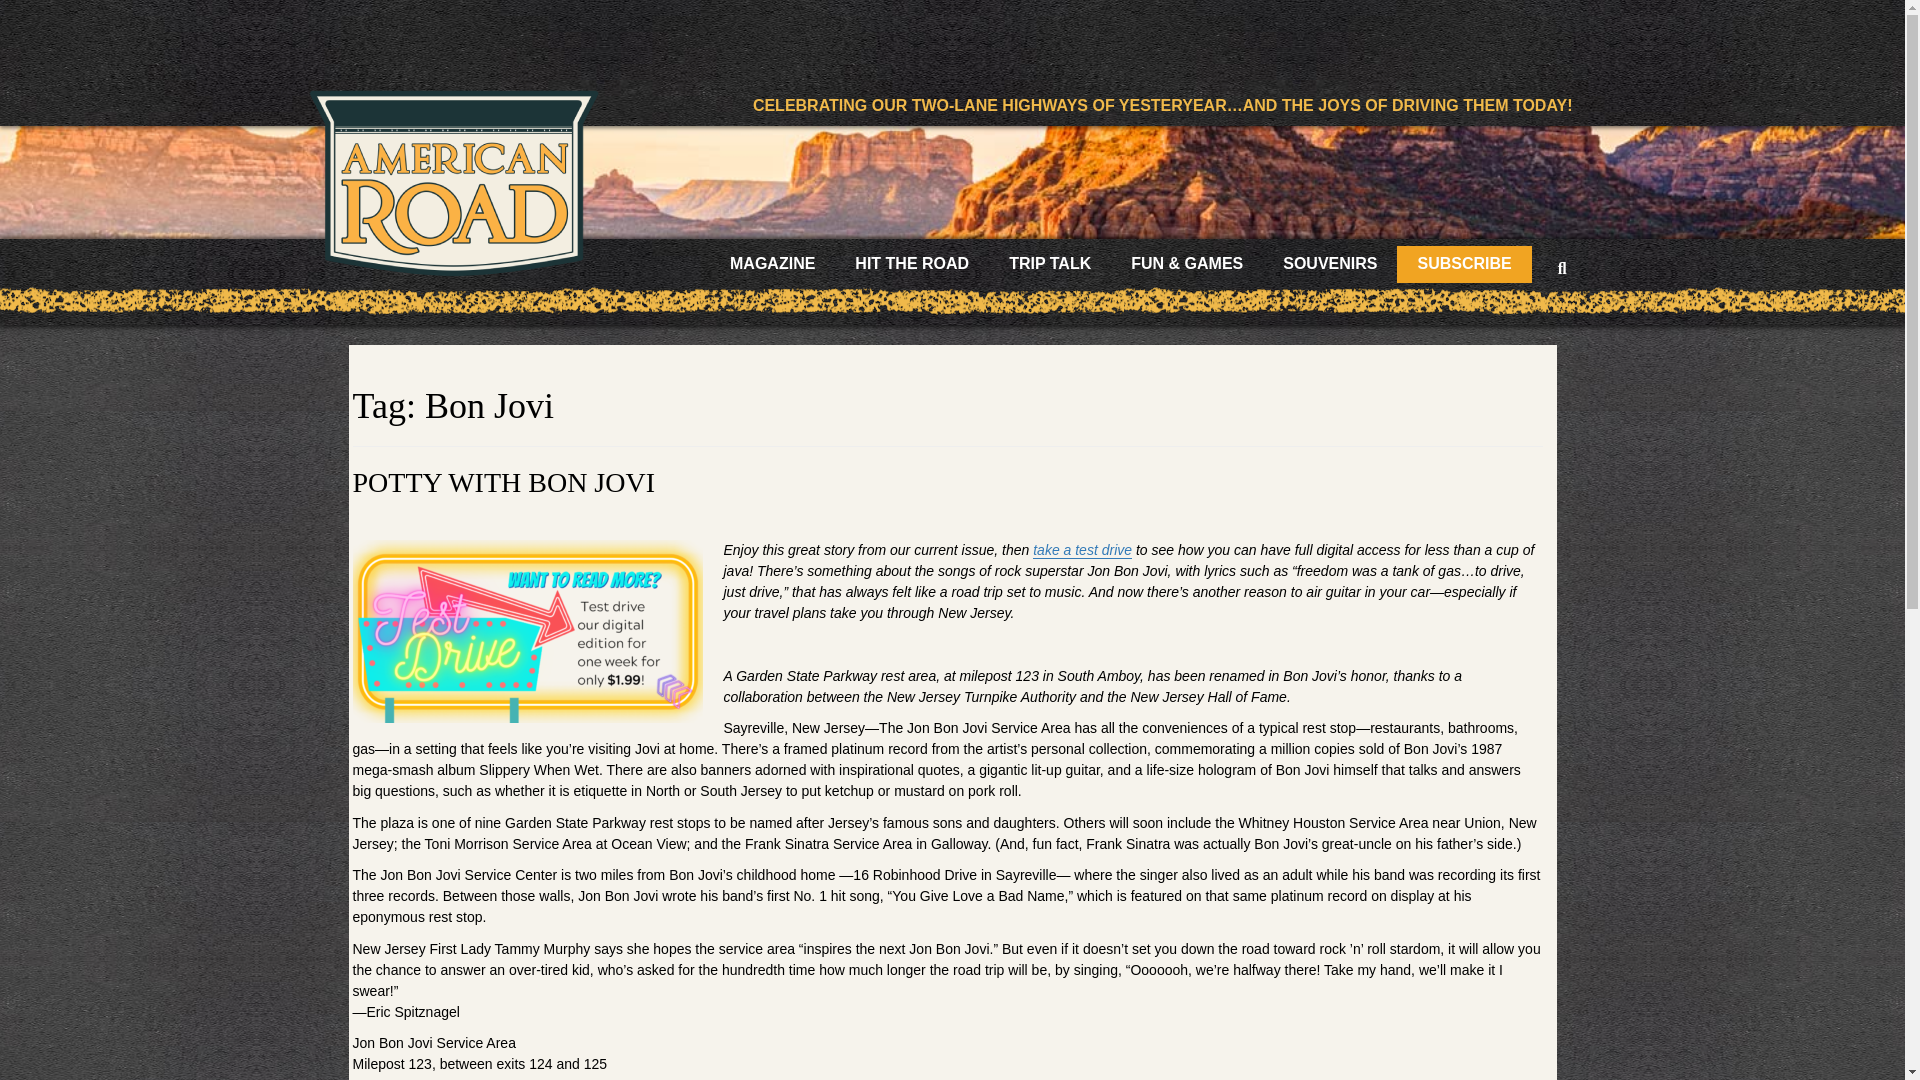  What do you see at coordinates (772, 264) in the screenshot?
I see `MAGAZINE` at bounding box center [772, 264].